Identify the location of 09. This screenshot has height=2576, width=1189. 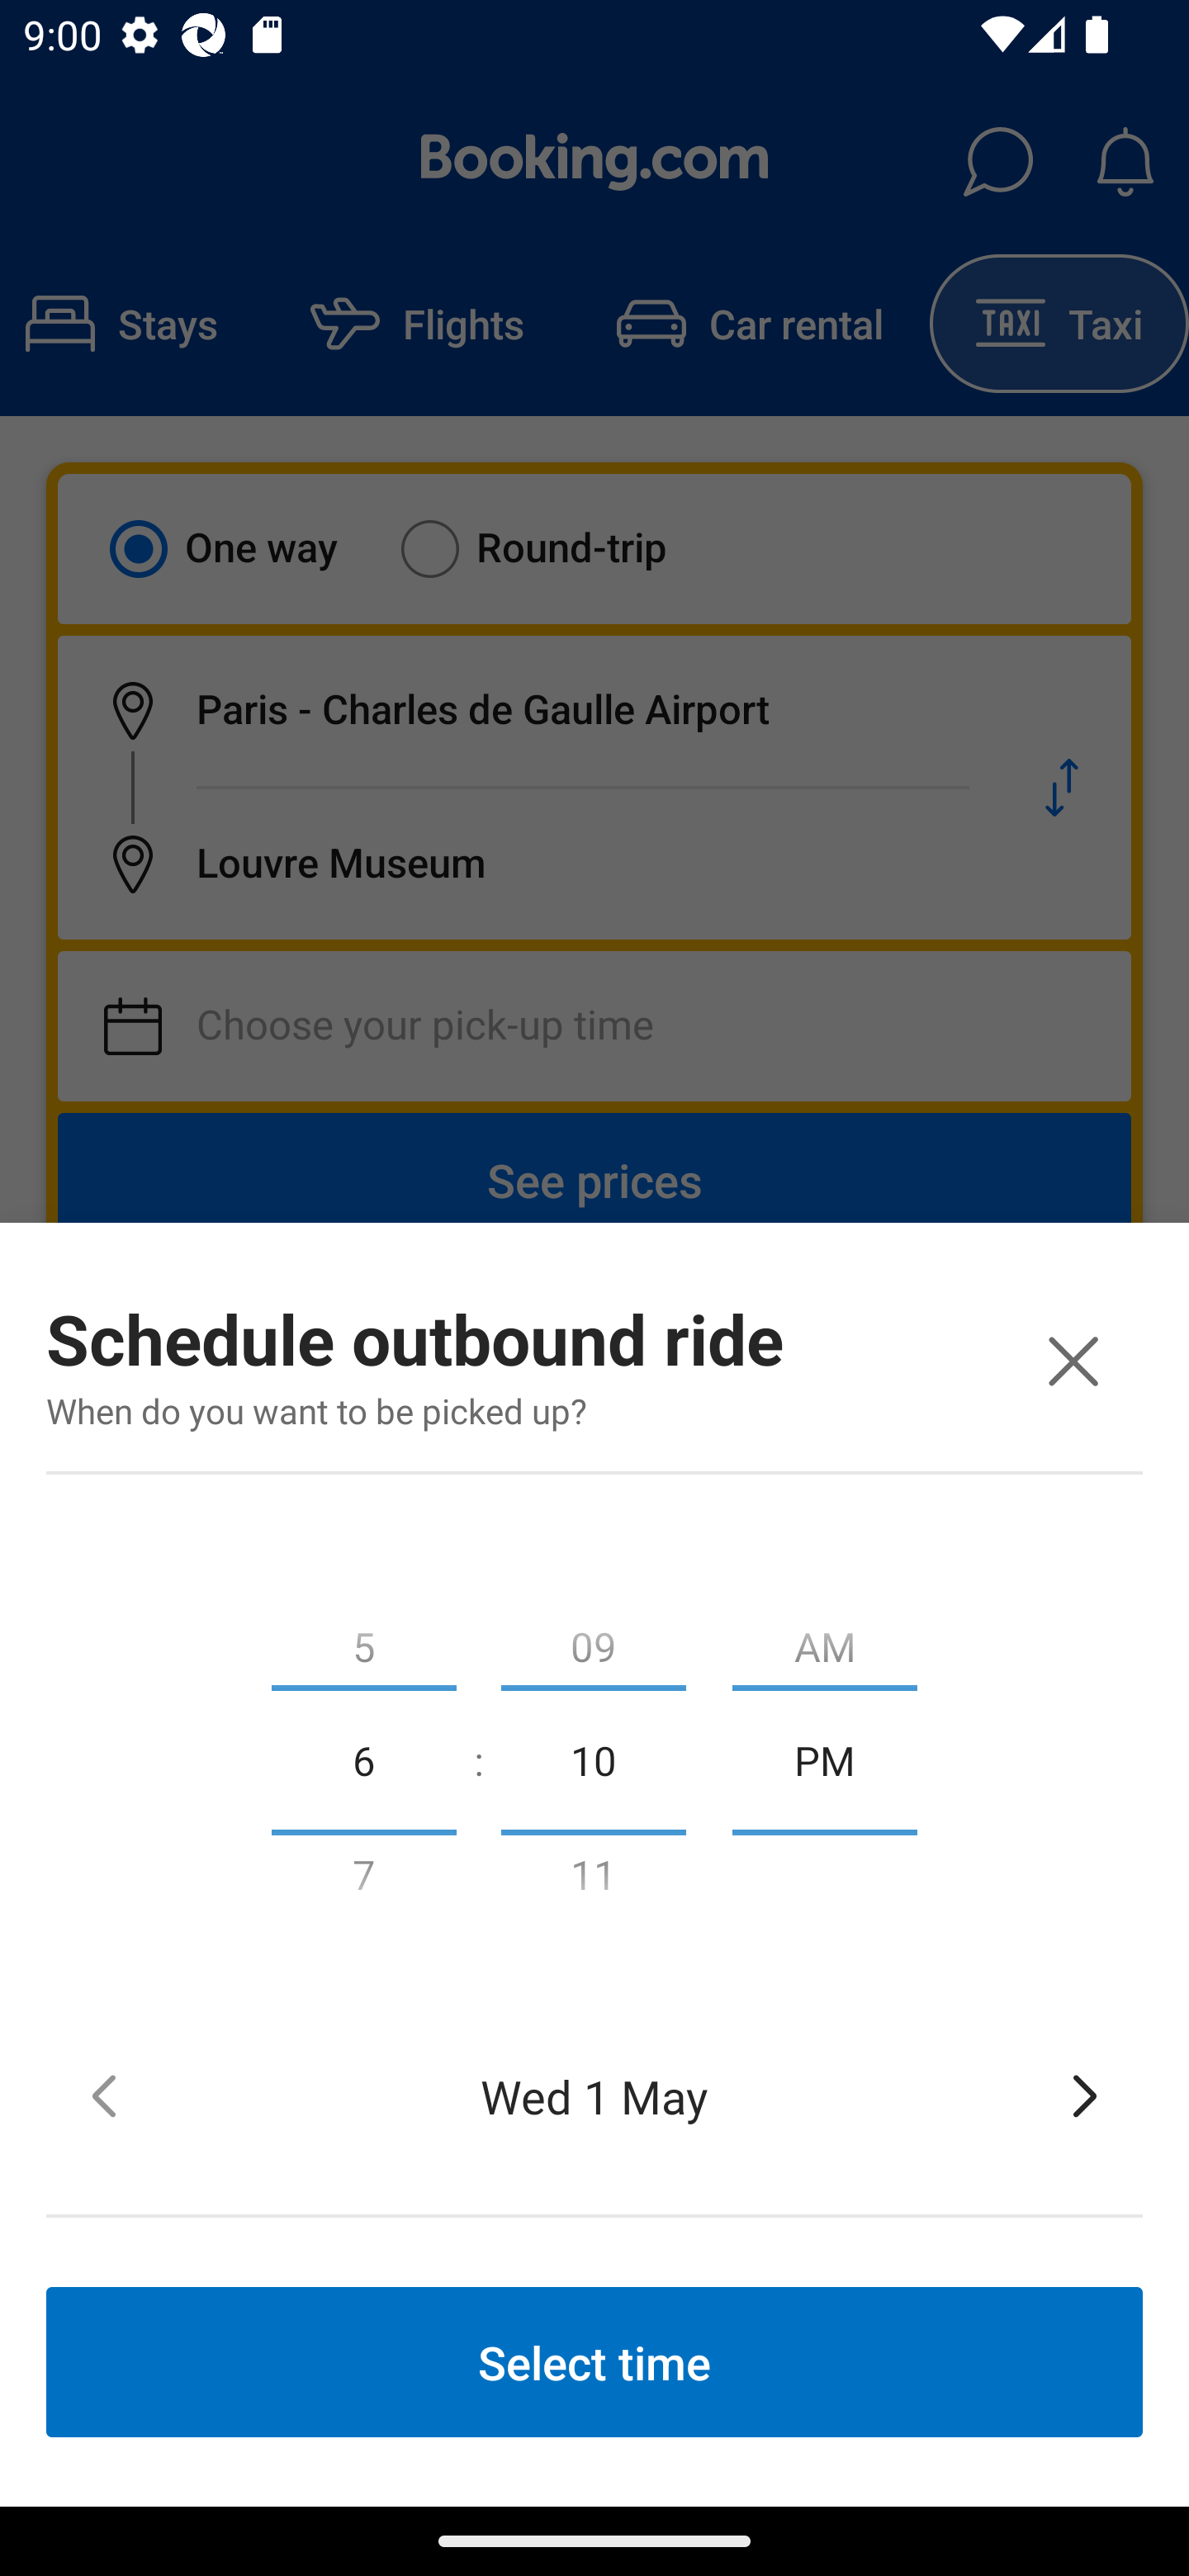
(593, 1640).